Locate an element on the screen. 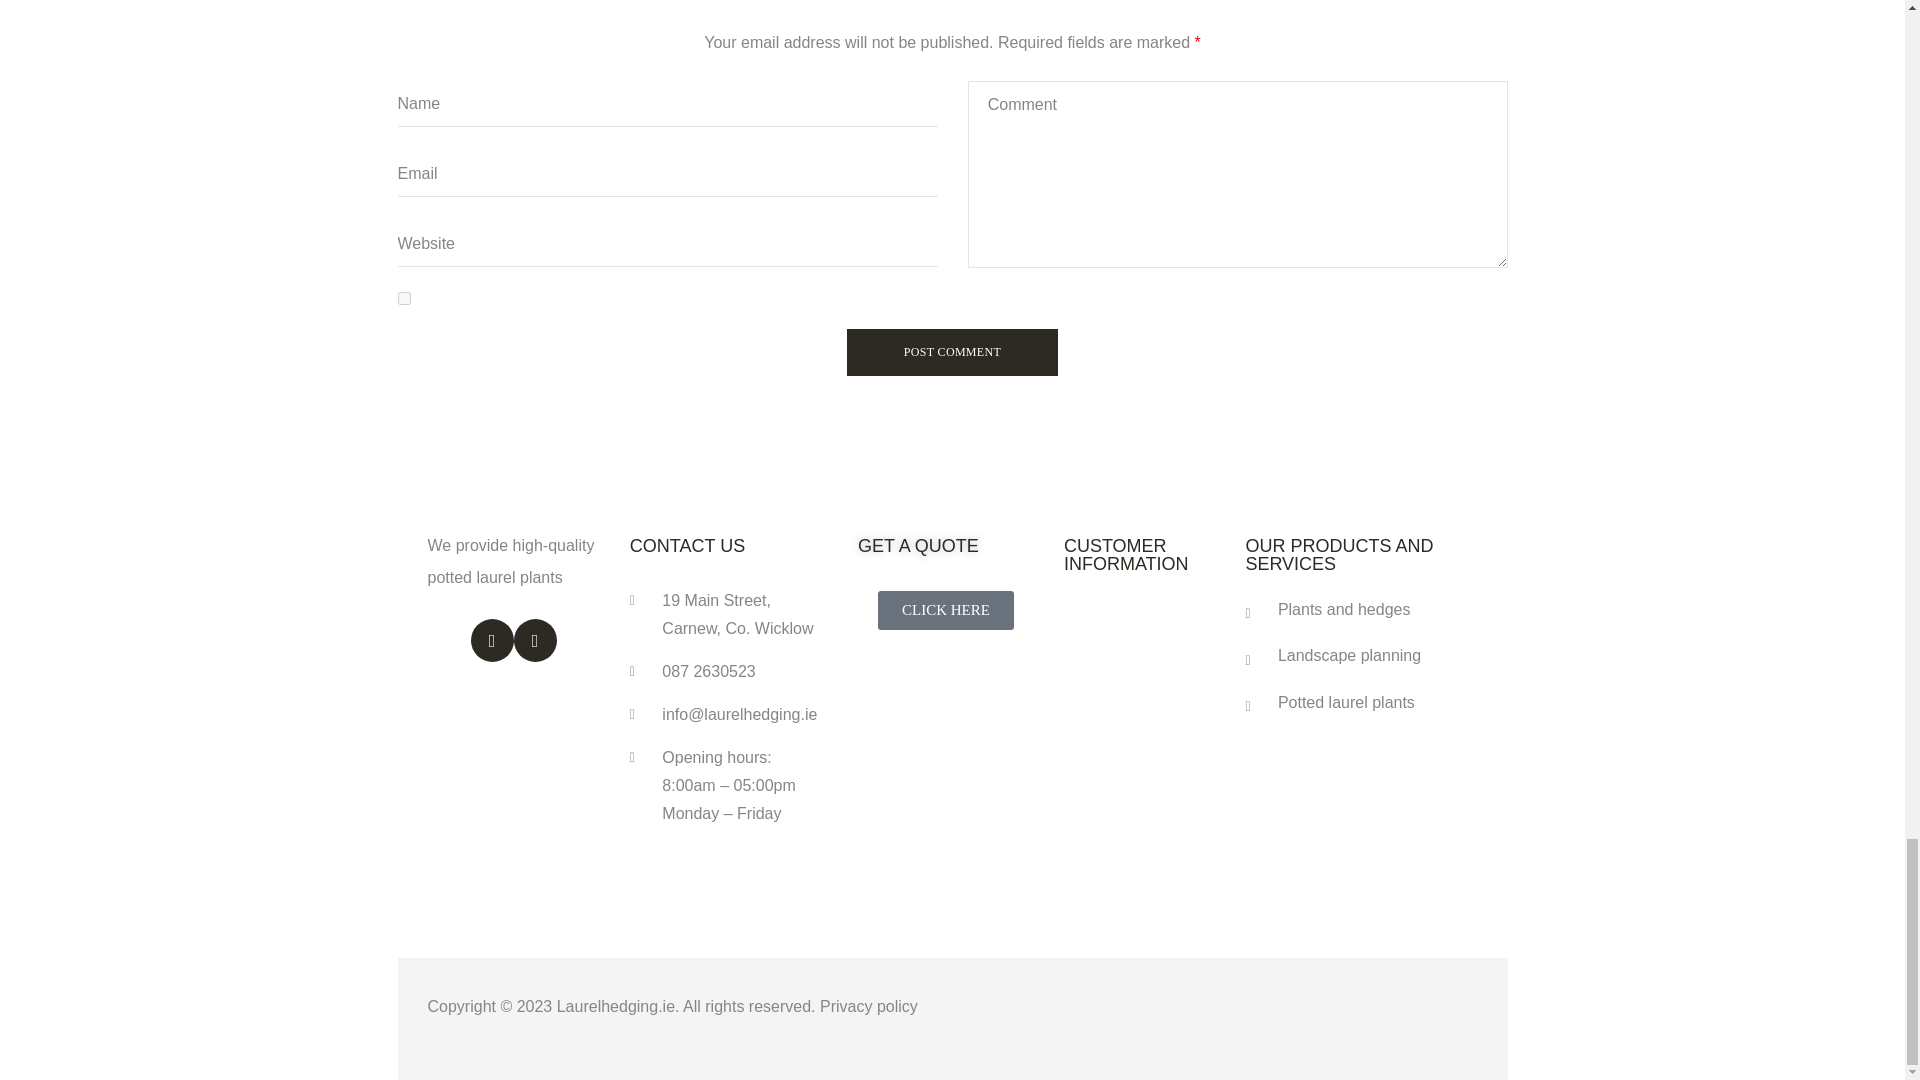  19 Main Street, Carnew, Co. Wicklow is located at coordinates (728, 614).